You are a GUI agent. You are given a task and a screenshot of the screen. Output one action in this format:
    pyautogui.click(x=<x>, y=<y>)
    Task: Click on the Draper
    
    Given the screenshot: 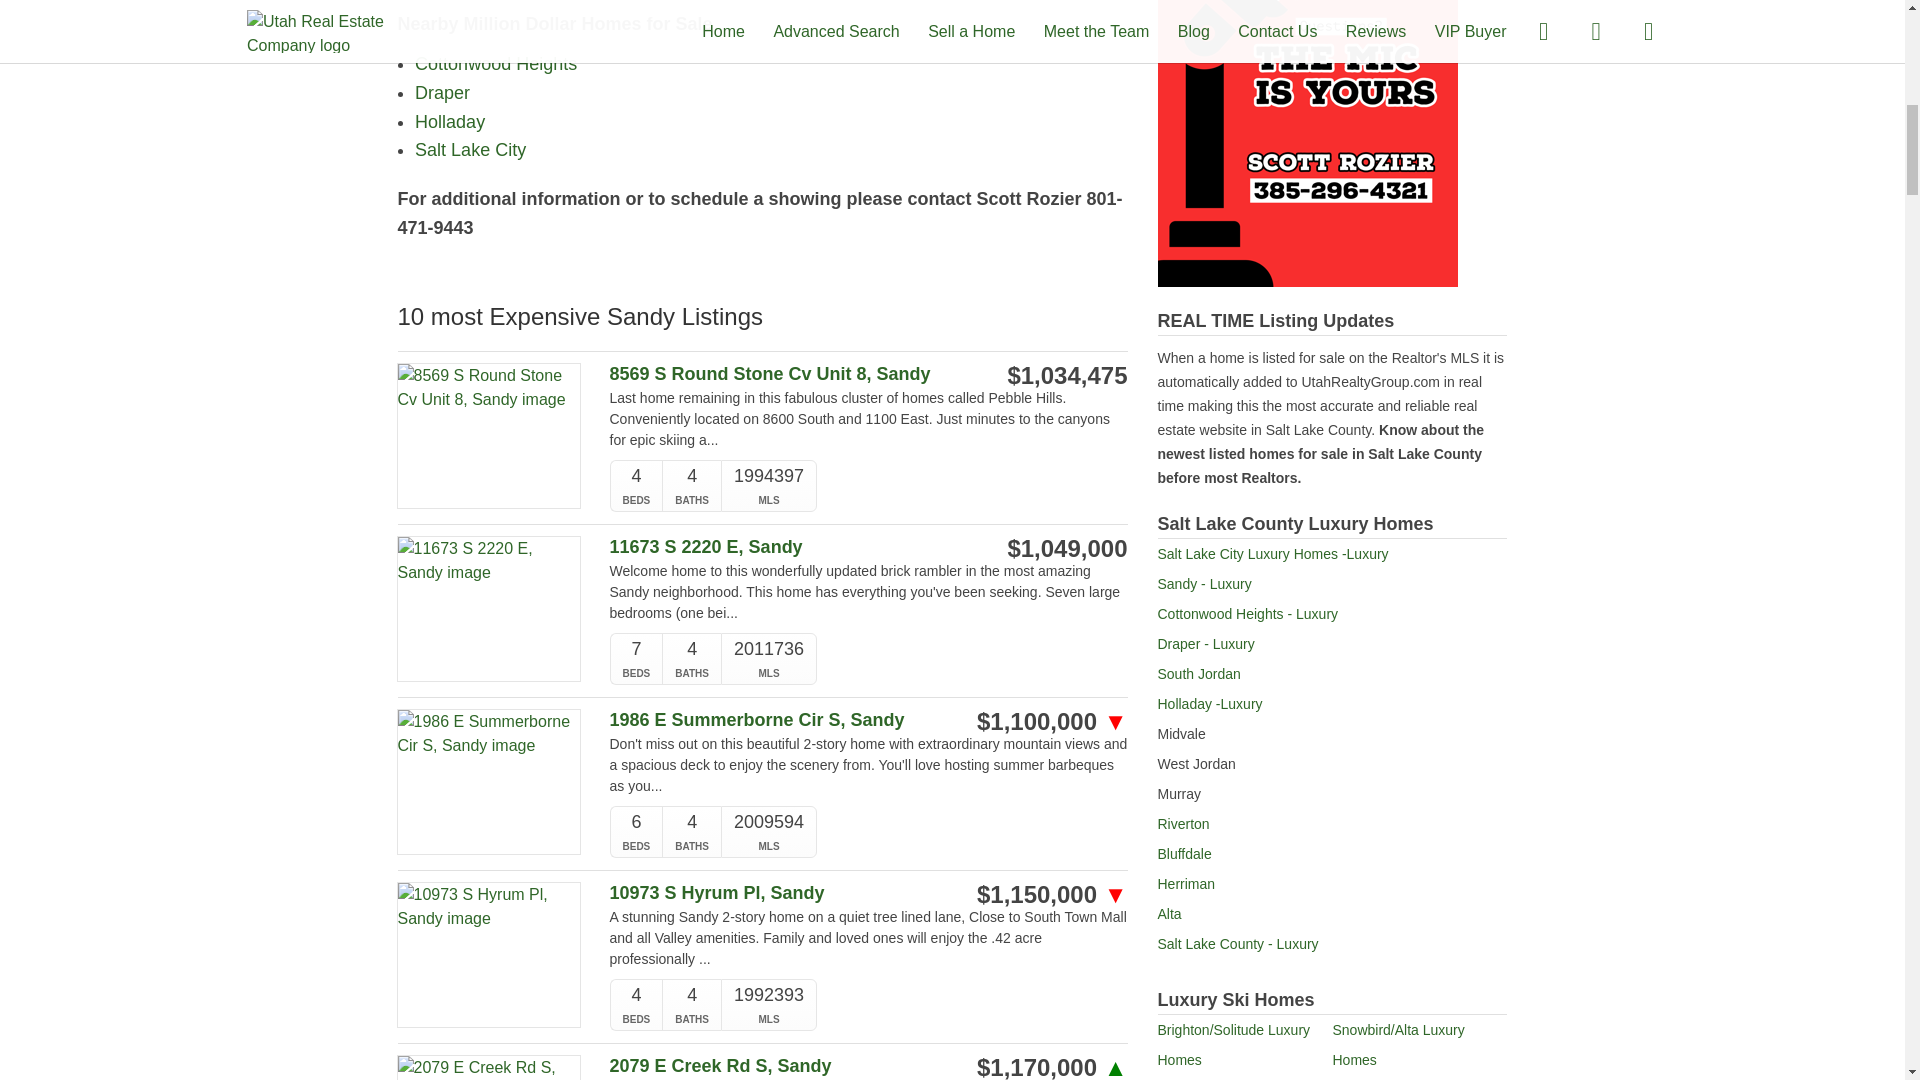 What is the action you would take?
    pyautogui.click(x=442, y=92)
    